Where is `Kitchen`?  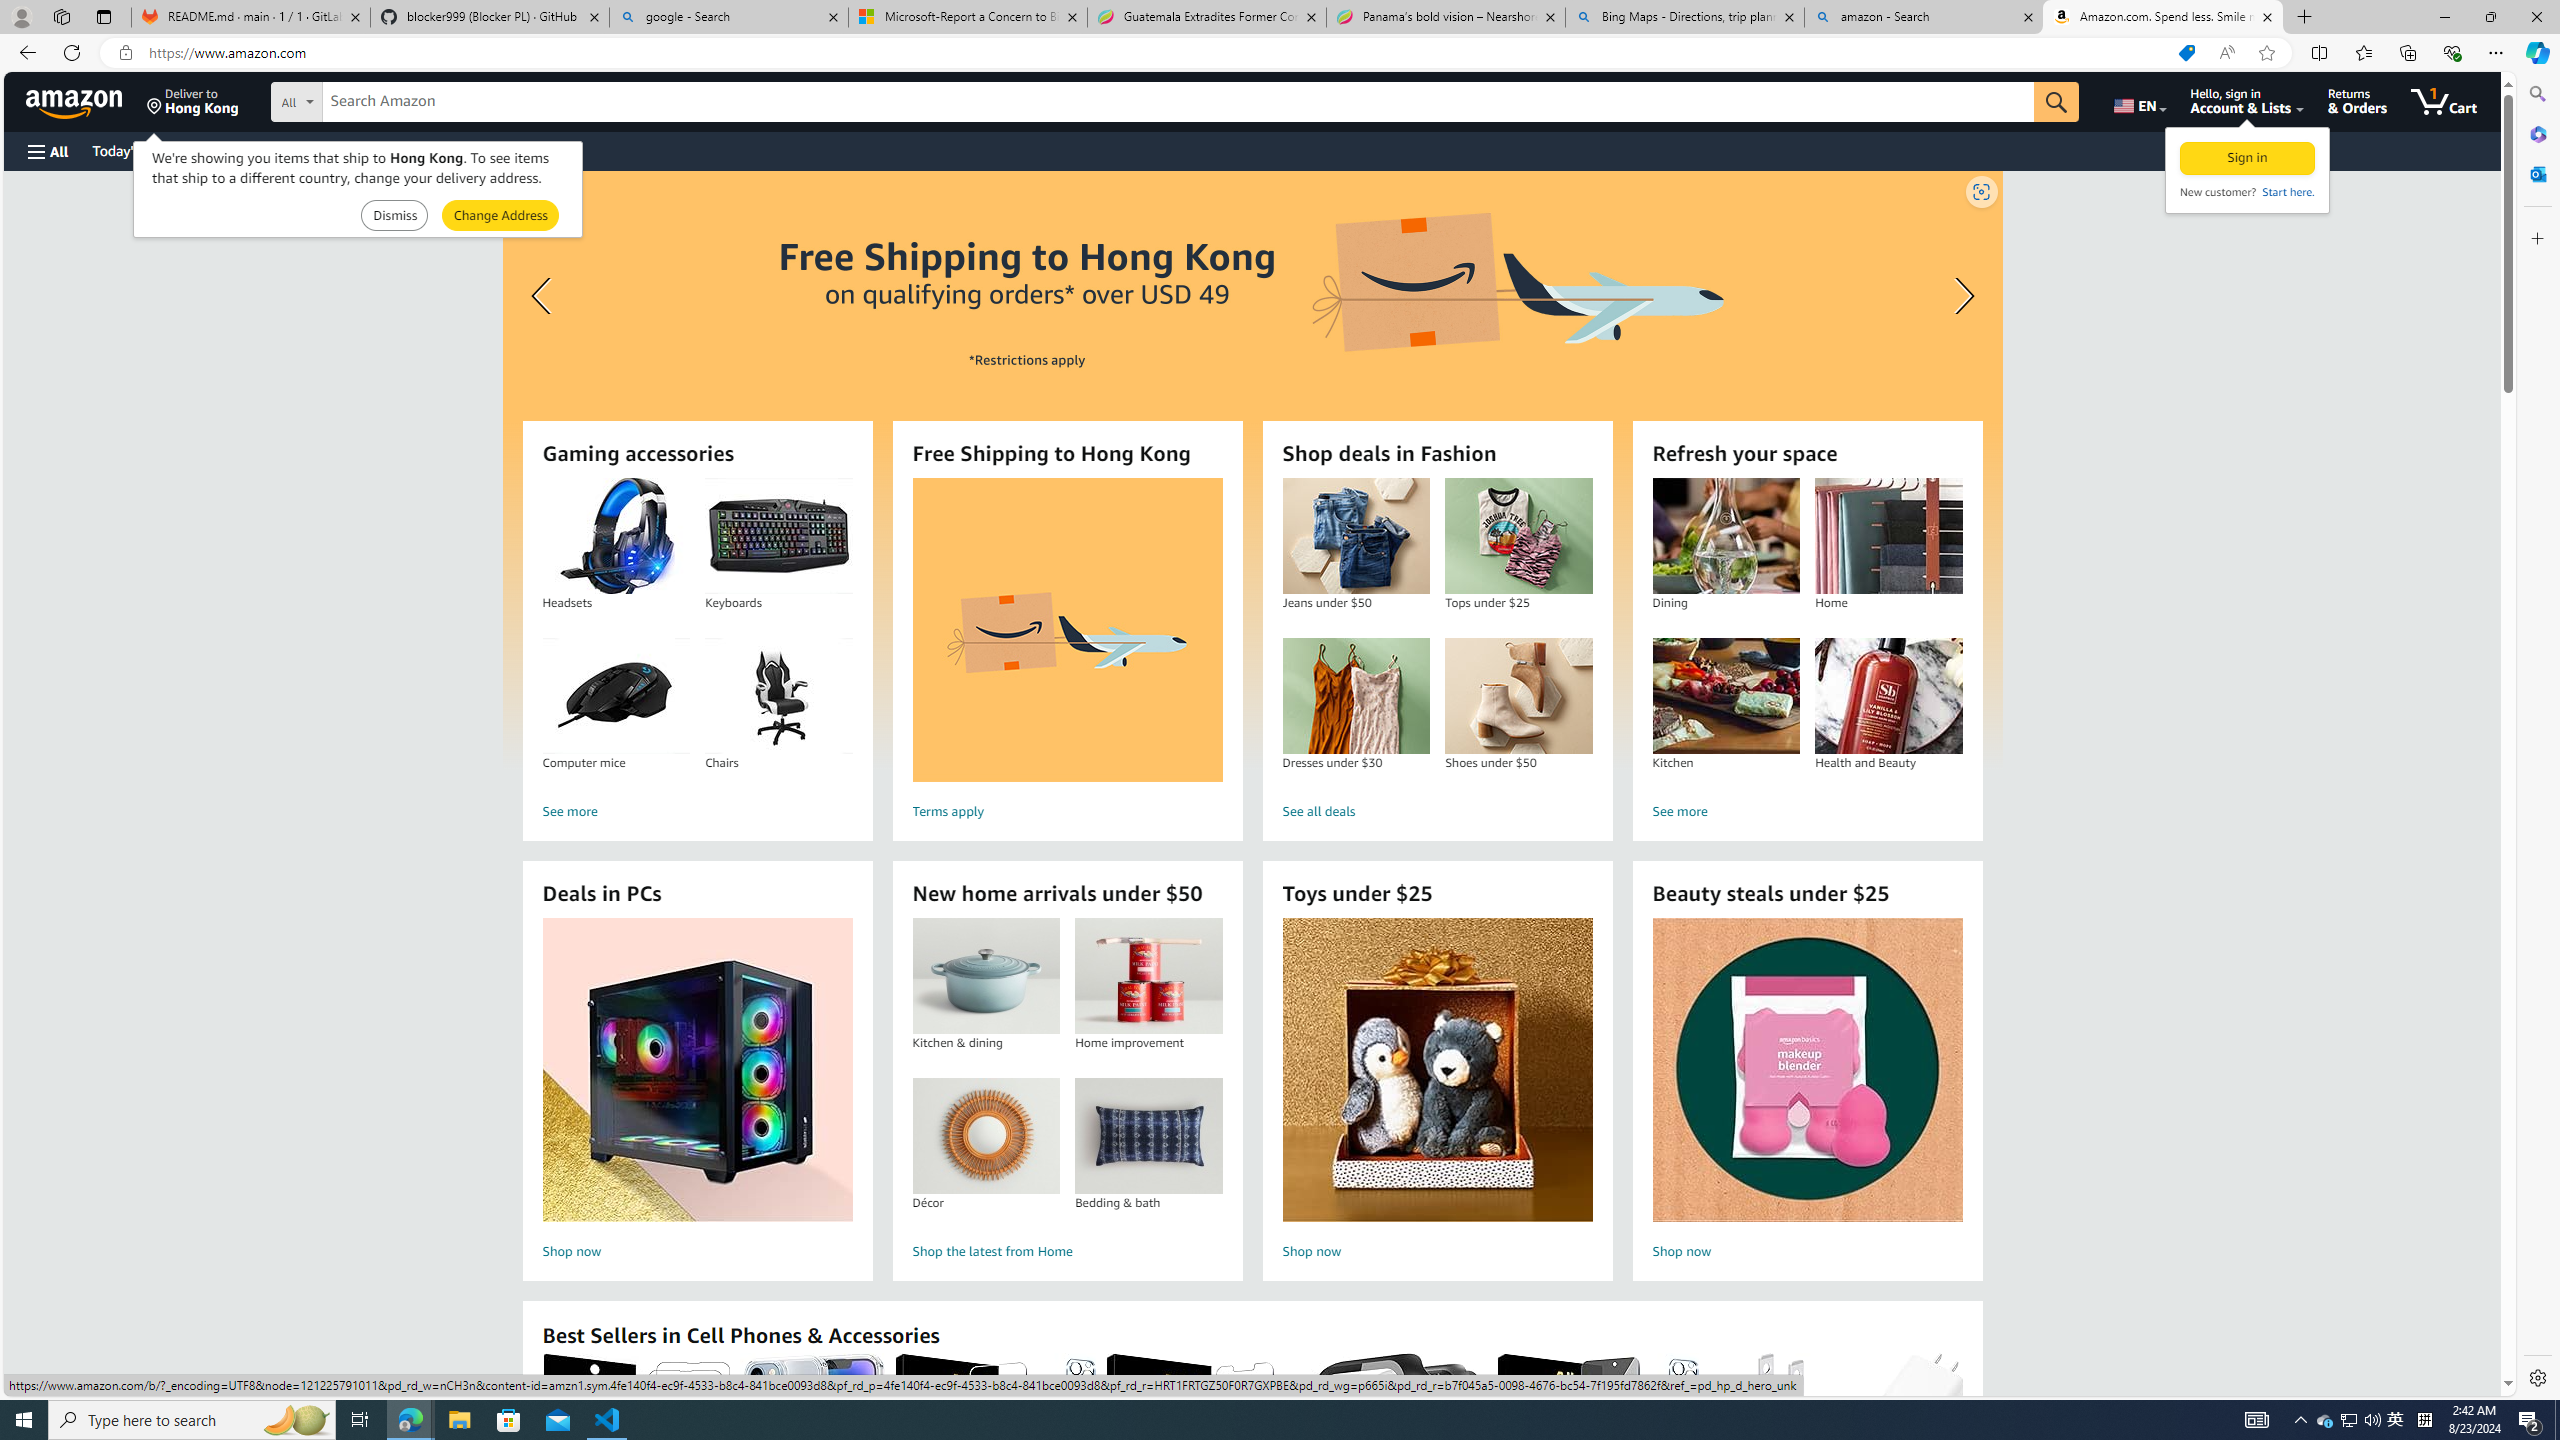
Kitchen is located at coordinates (1725, 696).